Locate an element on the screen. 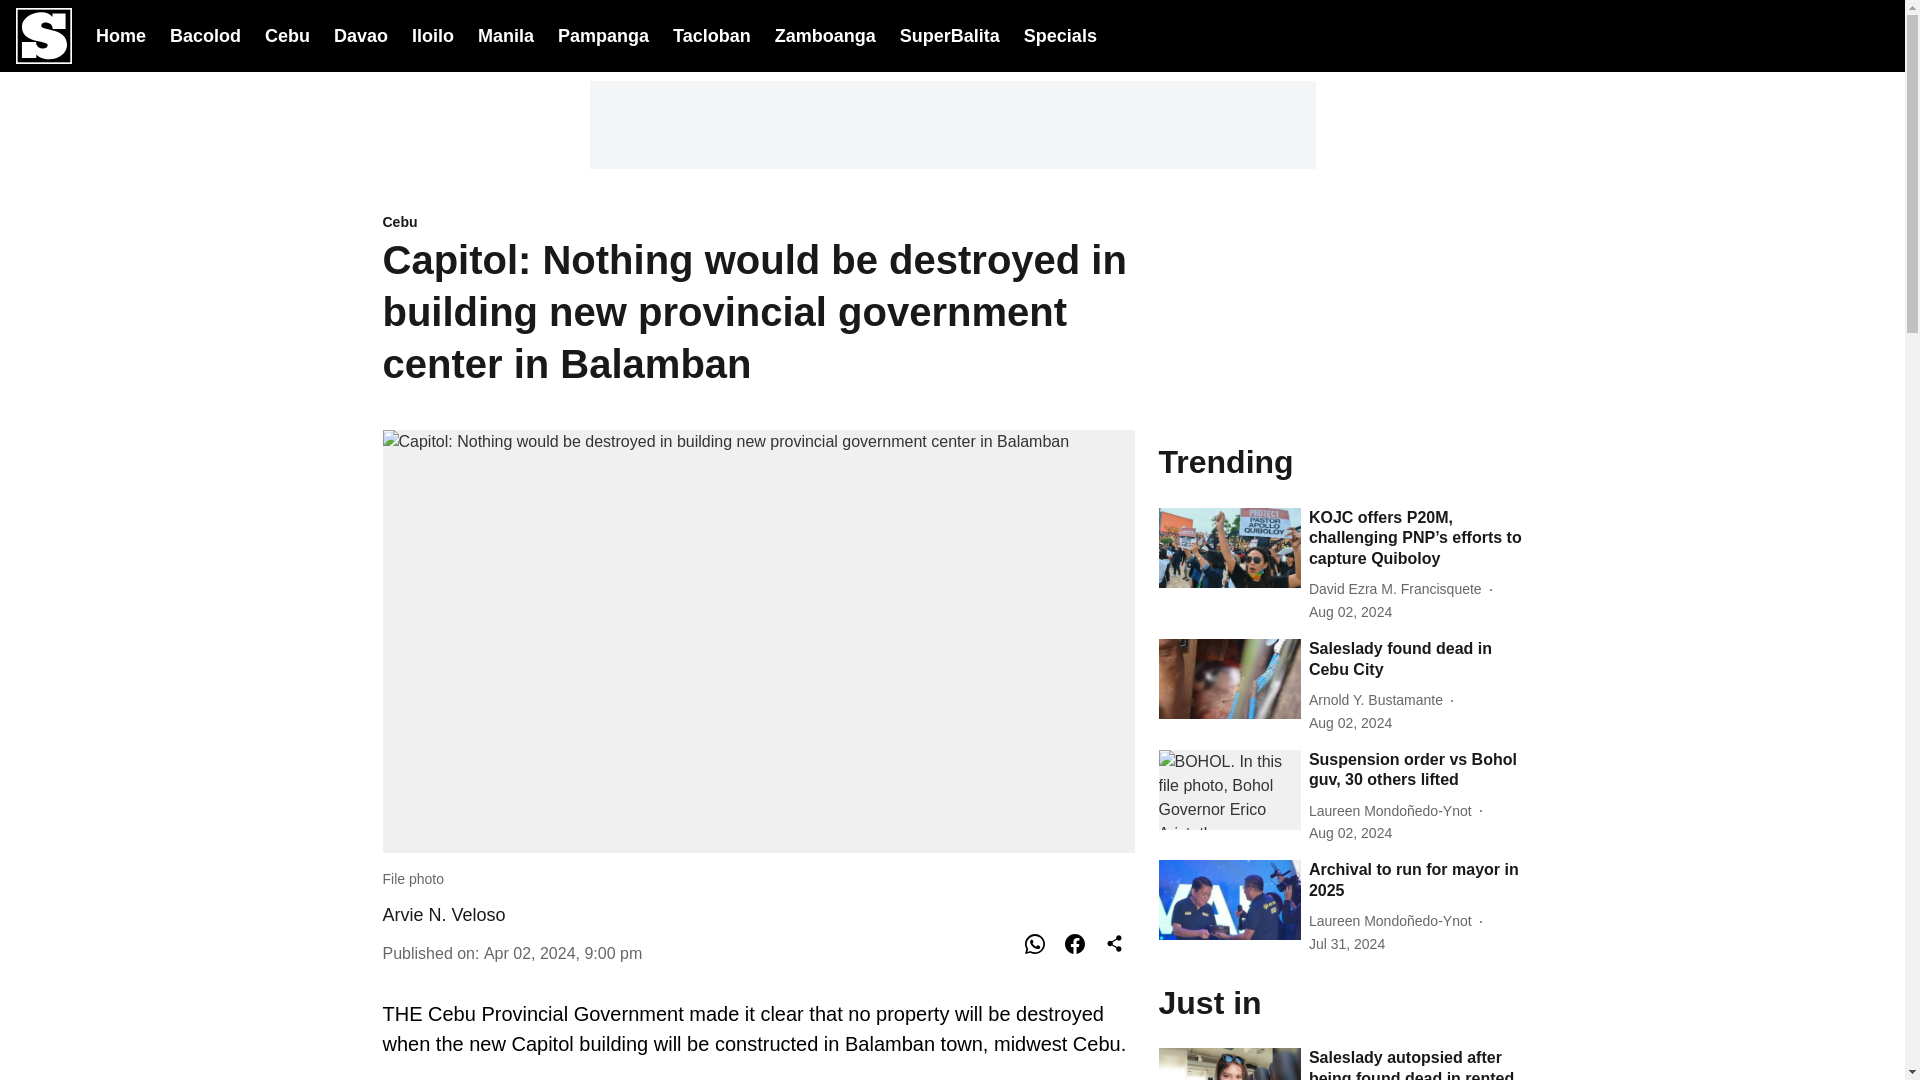 The height and width of the screenshot is (1080, 1920). 2024-08-02 12:19 is located at coordinates (1350, 832).